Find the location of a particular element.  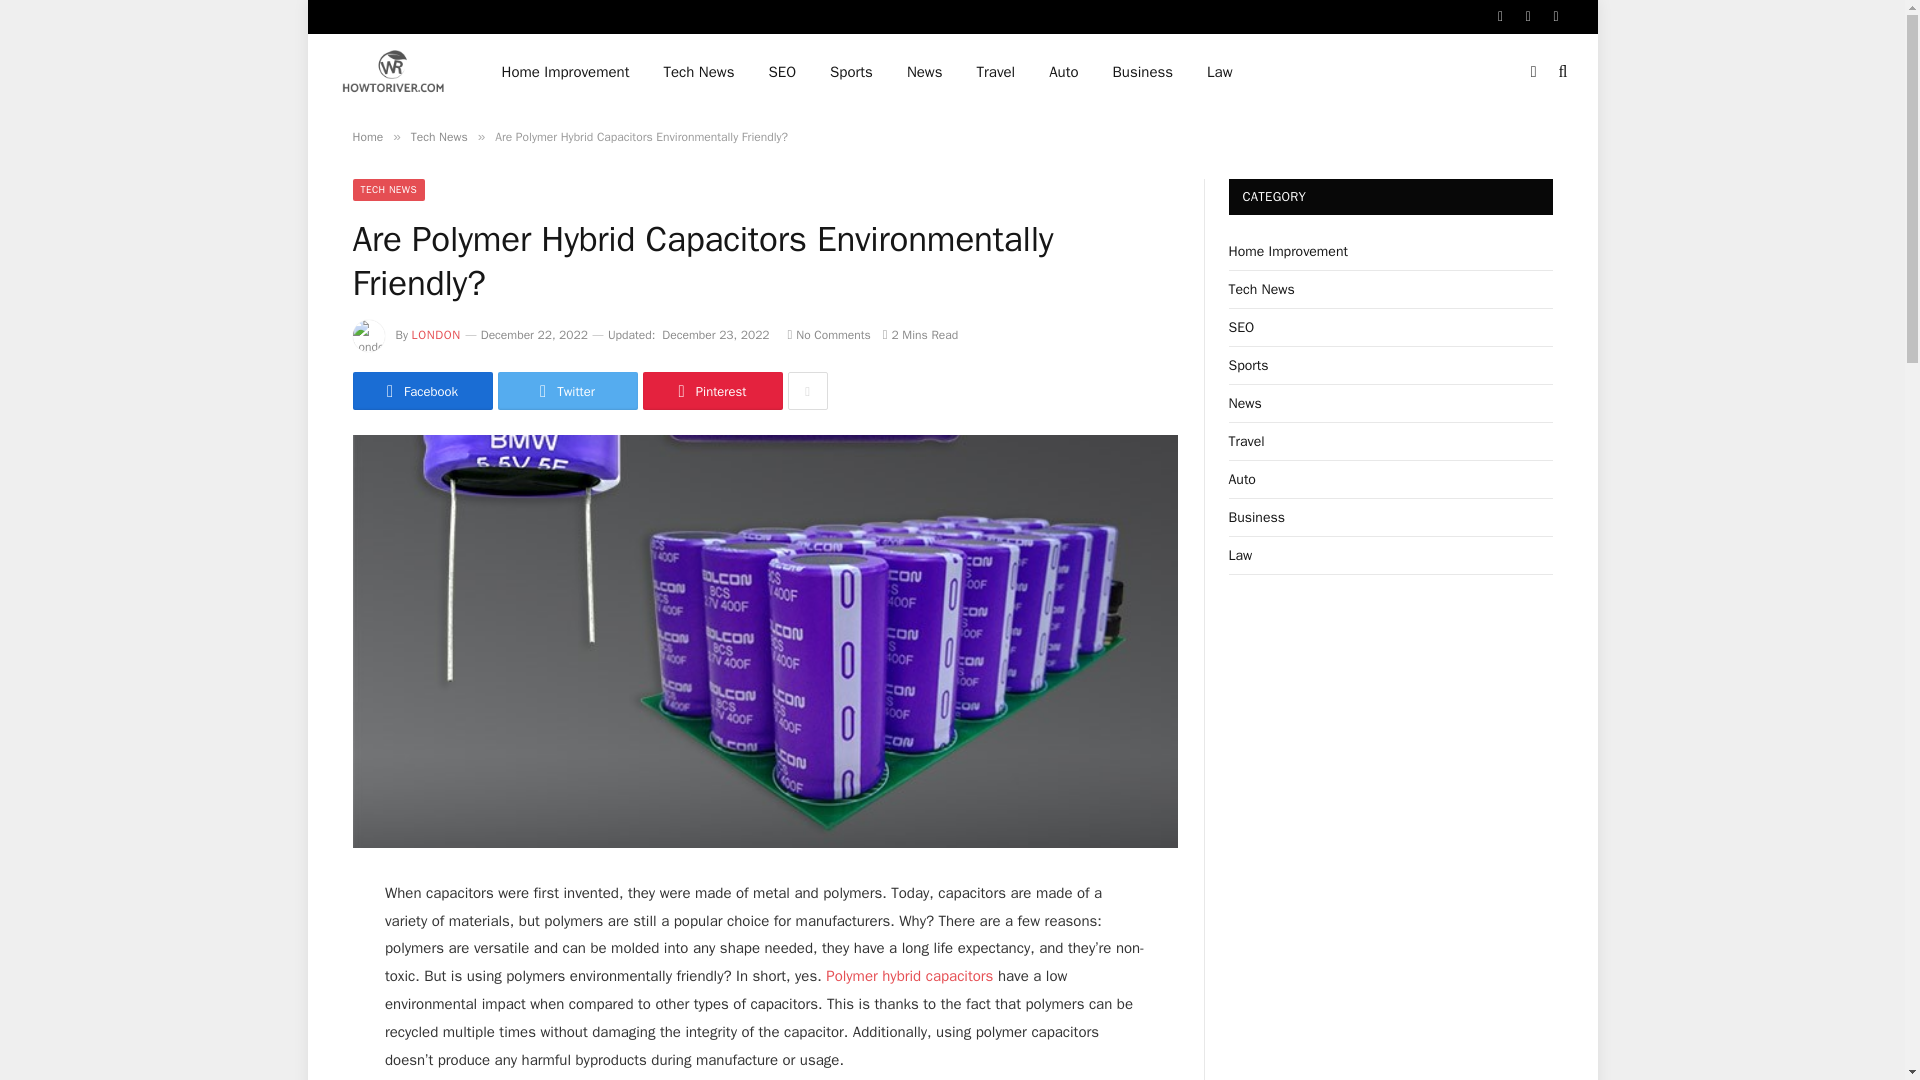

News is located at coordinates (925, 72).